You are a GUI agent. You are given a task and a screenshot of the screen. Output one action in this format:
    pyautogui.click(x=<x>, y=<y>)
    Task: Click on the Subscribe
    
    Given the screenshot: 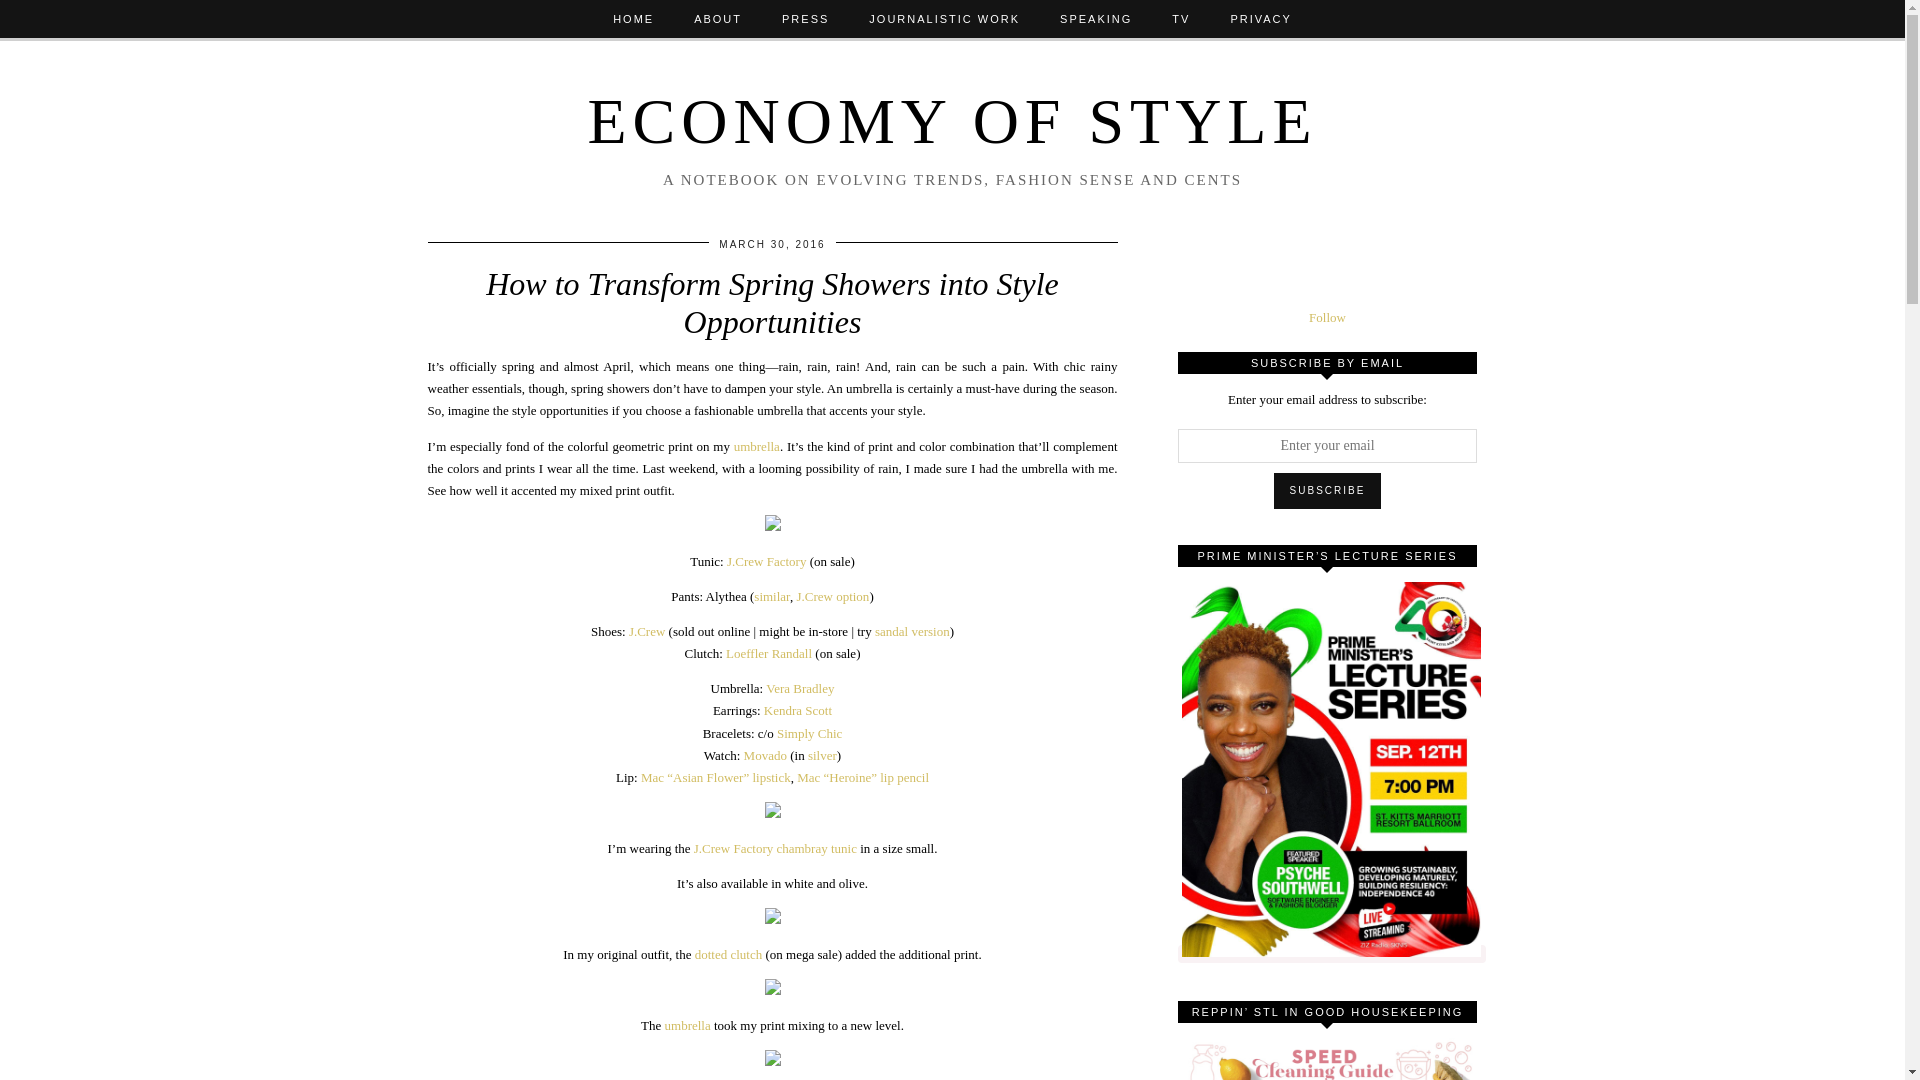 What is the action you would take?
    pyautogui.click(x=1328, y=490)
    